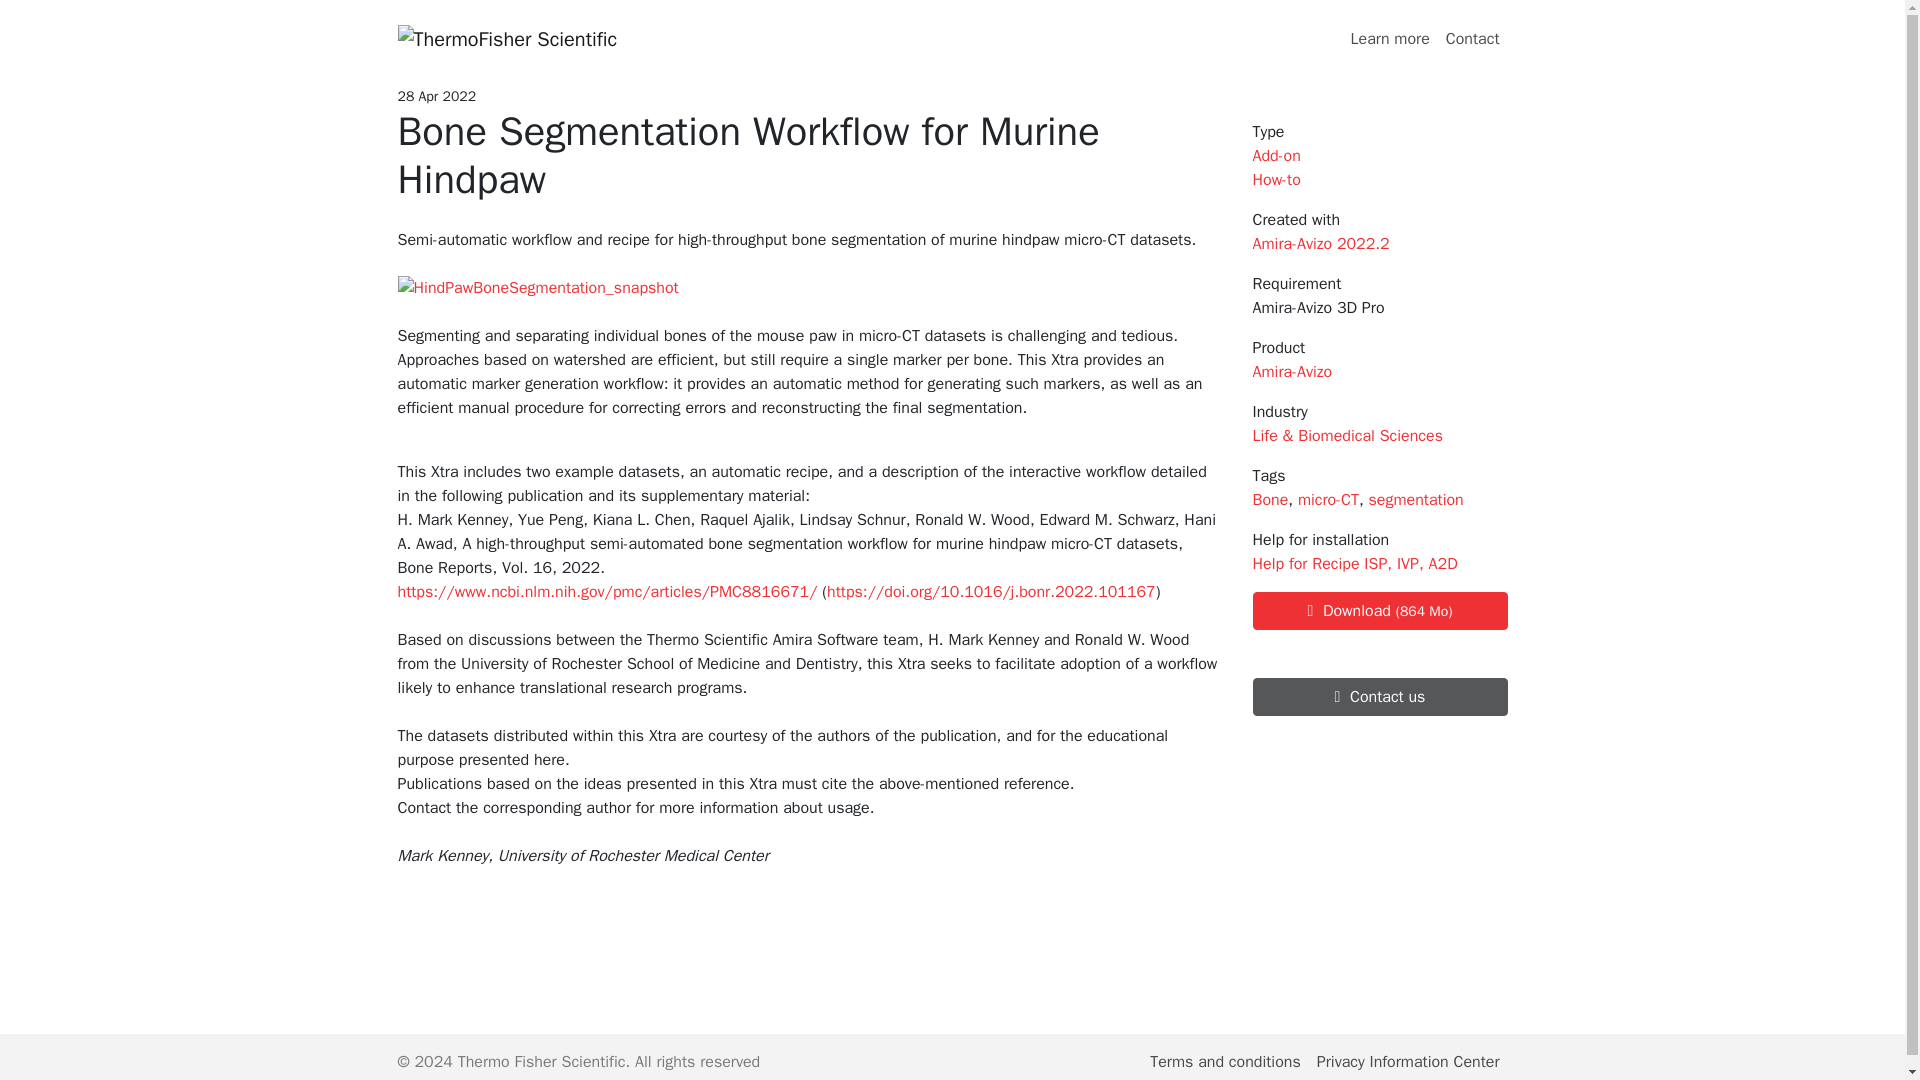 The image size is (1920, 1080). What do you see at coordinates (1354, 564) in the screenshot?
I see `Help for Recipe ISP, IVP, A2D` at bounding box center [1354, 564].